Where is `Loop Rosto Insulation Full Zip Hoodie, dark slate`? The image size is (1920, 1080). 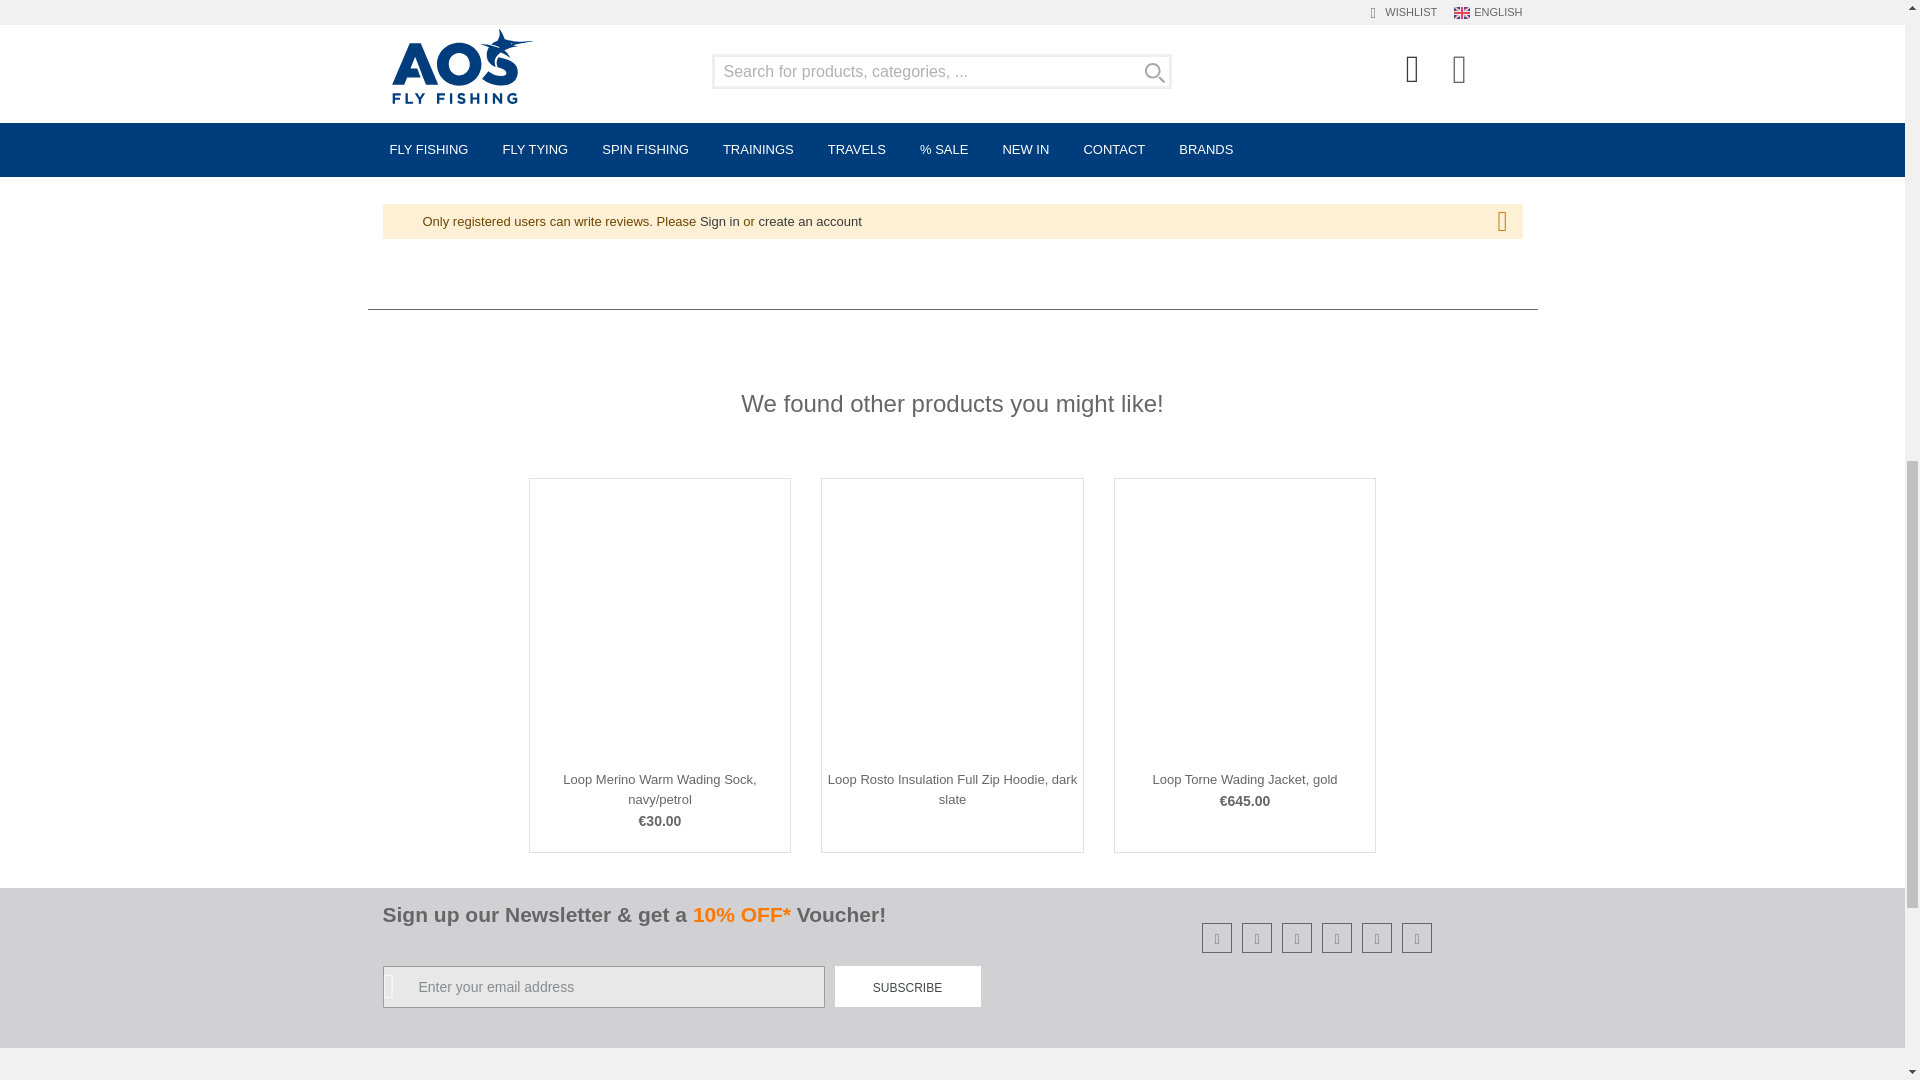
Loop Rosto Insulation Full Zip Hoodie, dark slate is located at coordinates (952, 789).